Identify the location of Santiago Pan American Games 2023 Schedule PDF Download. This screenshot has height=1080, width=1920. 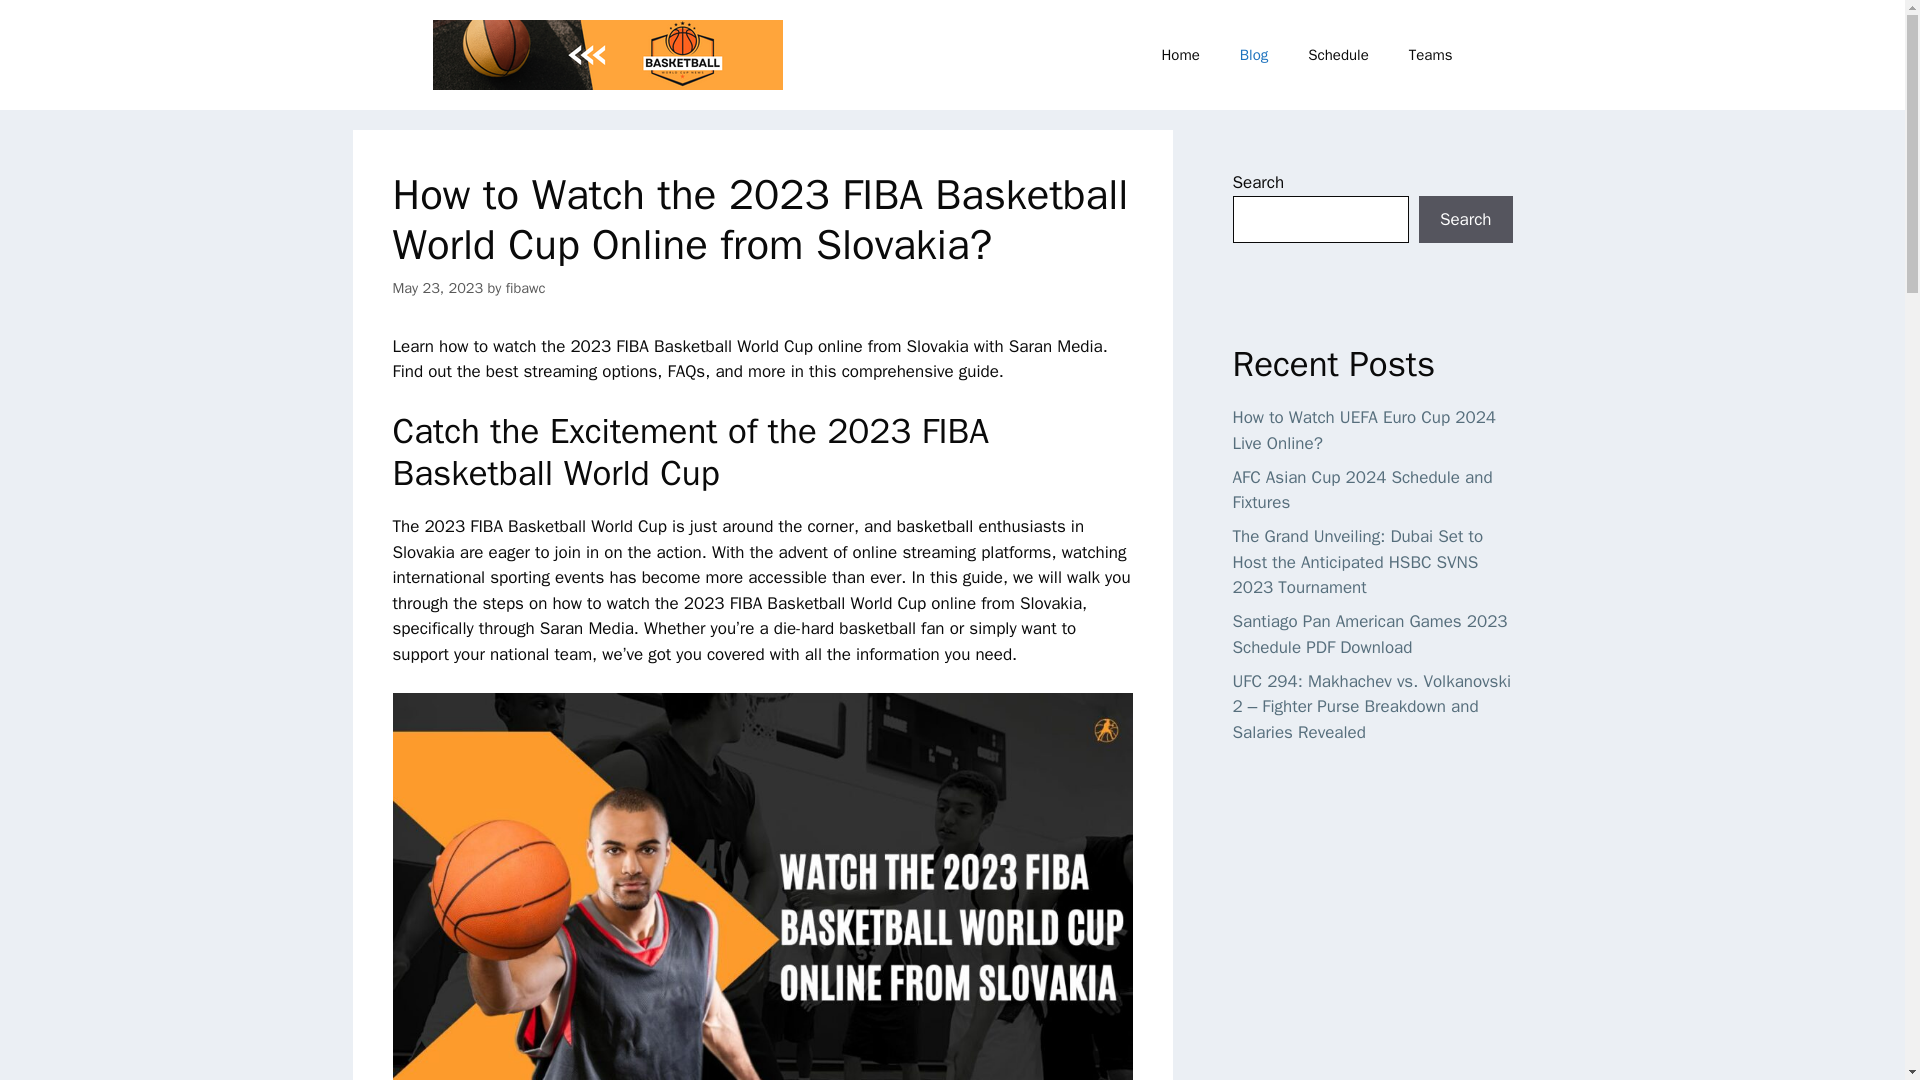
(1370, 634).